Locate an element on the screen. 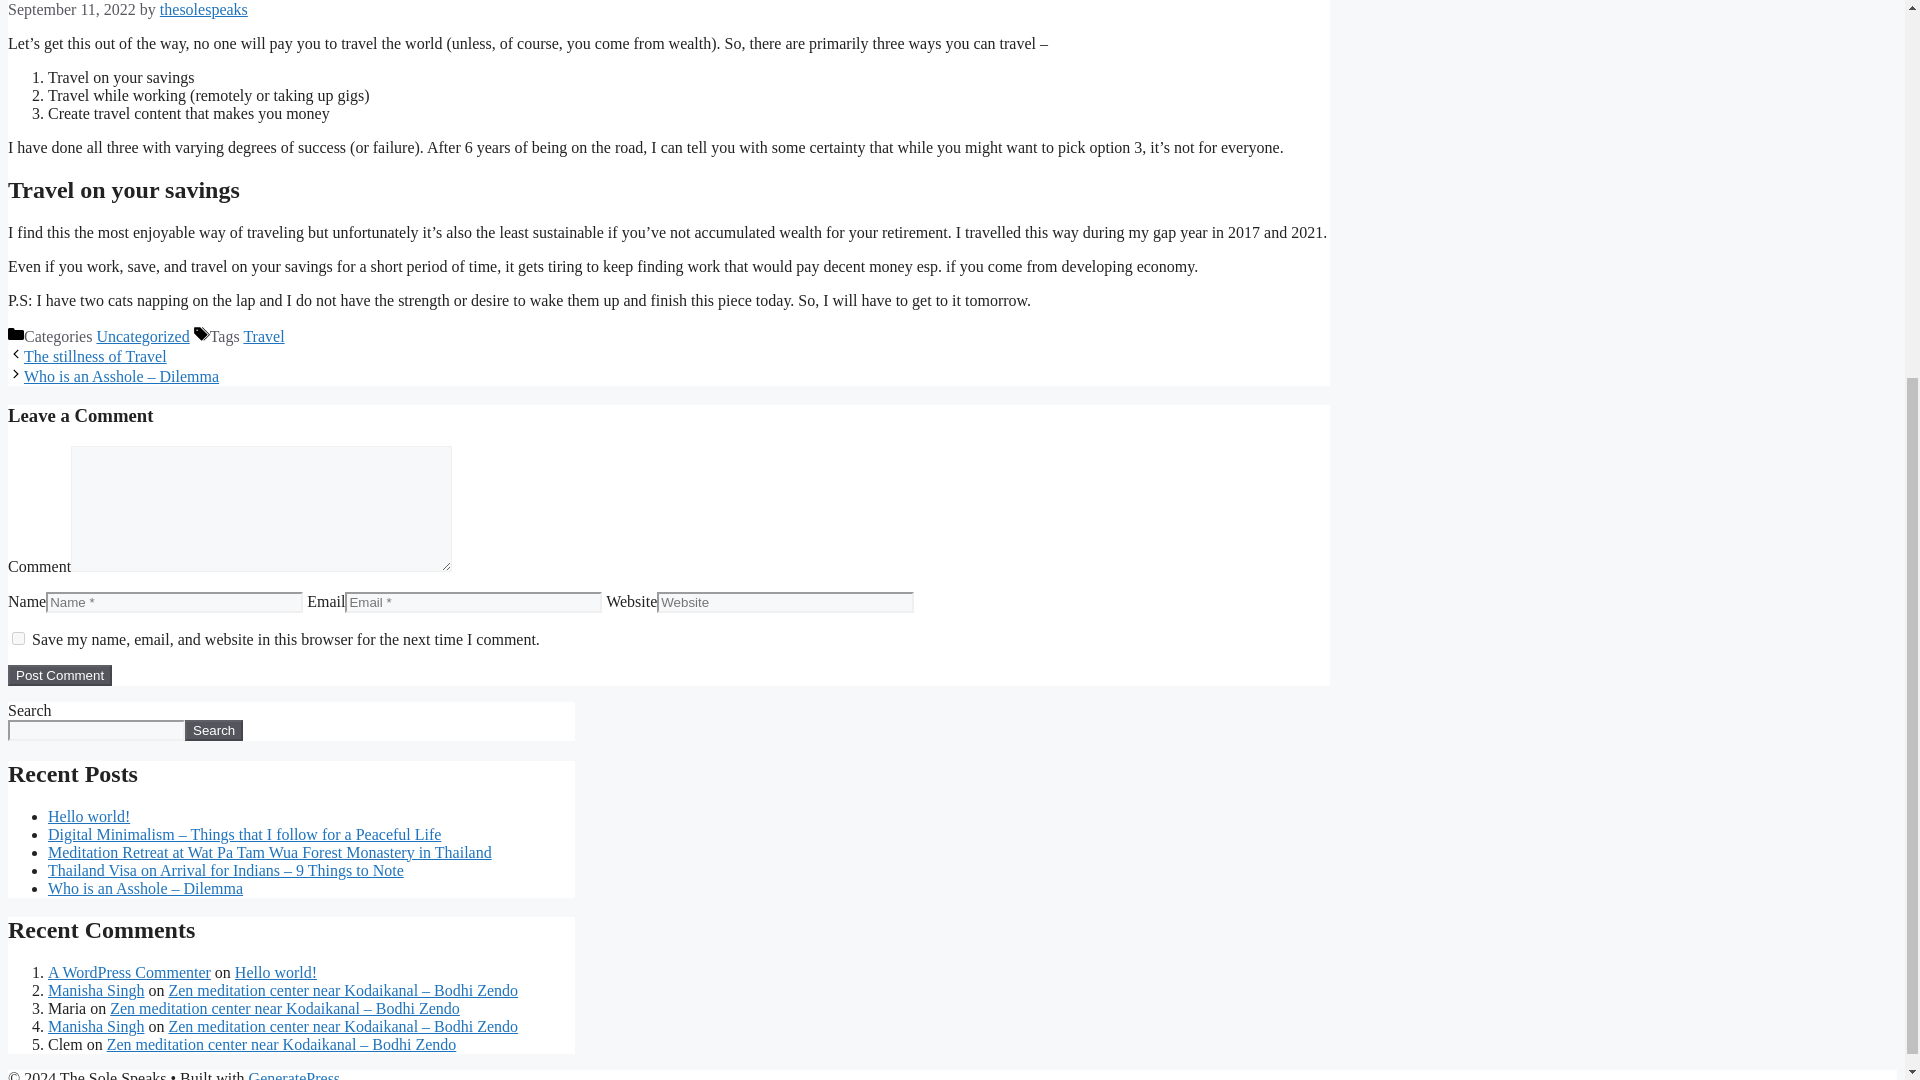 The width and height of the screenshot is (1920, 1080). View all posts by thesolespeaks is located at coordinates (203, 10).